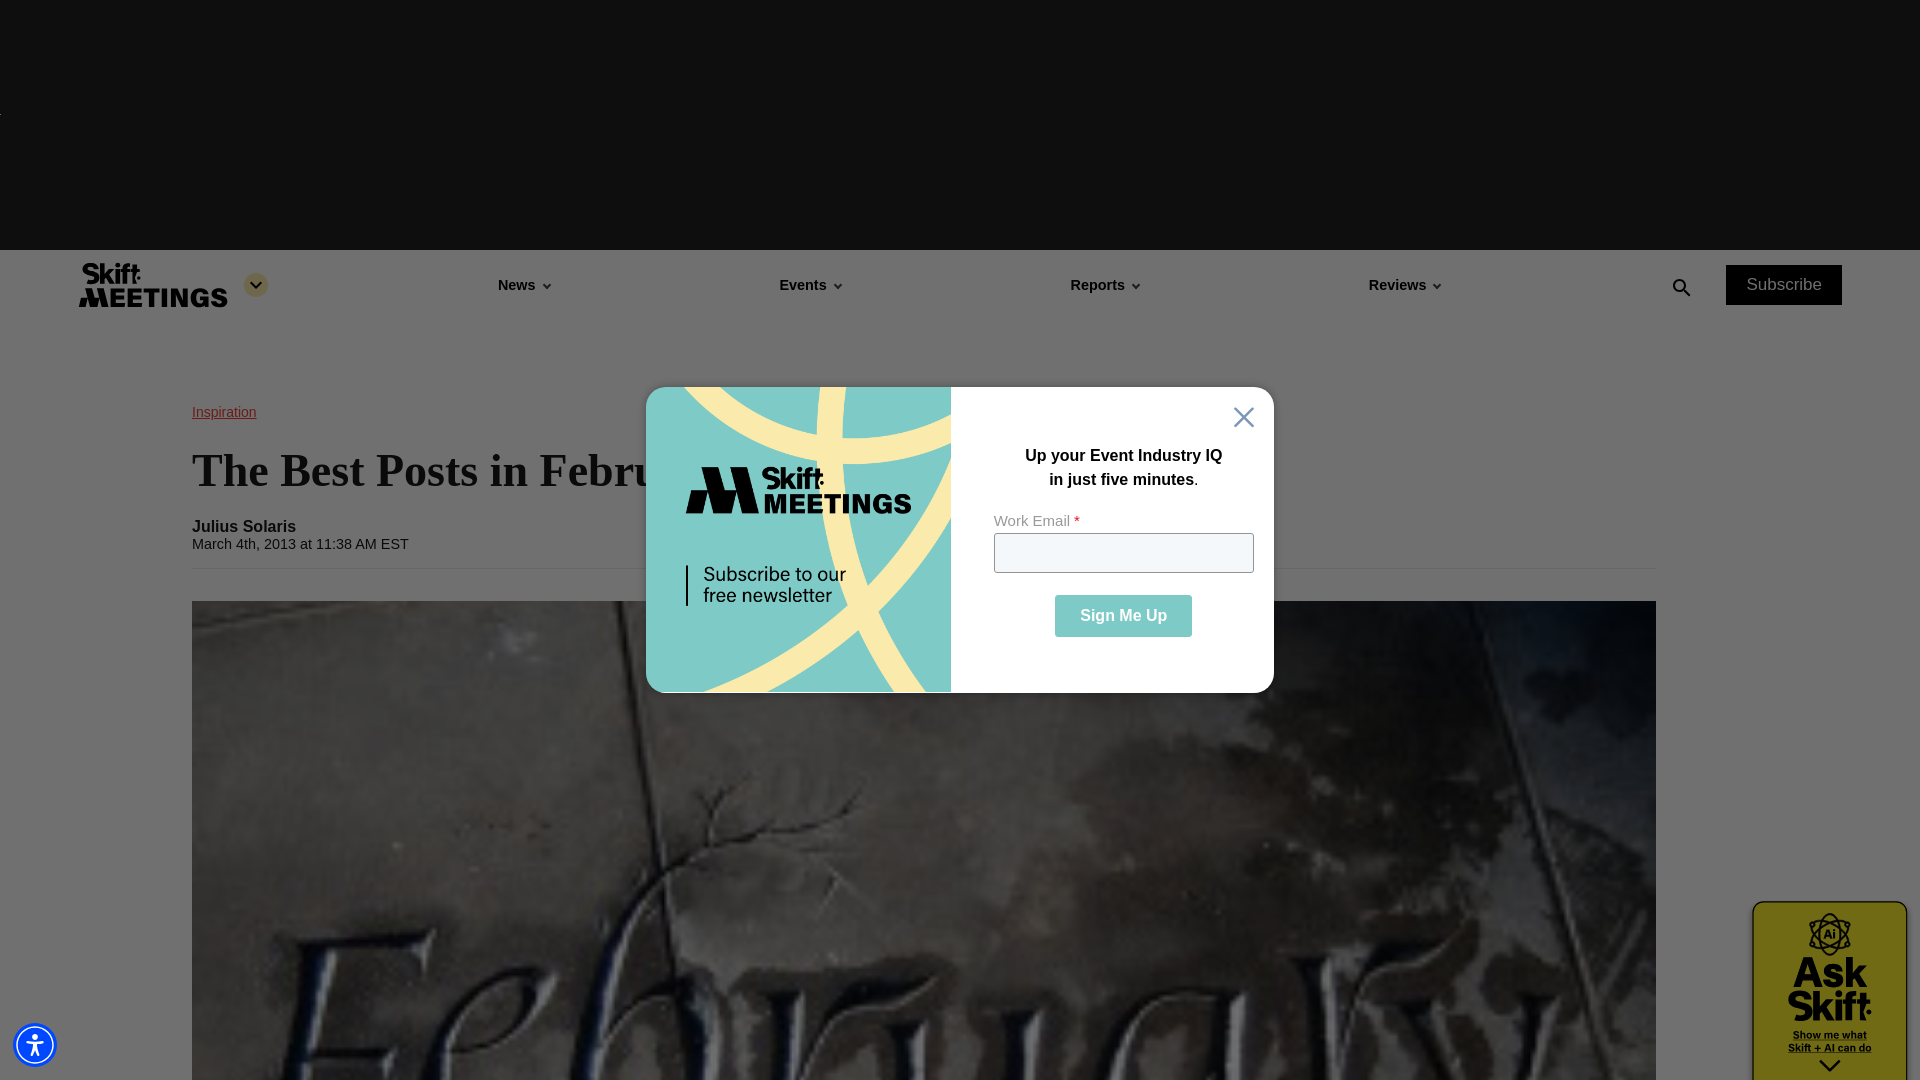 The width and height of the screenshot is (1920, 1080). I want to click on Subscribe, so click(1784, 284).